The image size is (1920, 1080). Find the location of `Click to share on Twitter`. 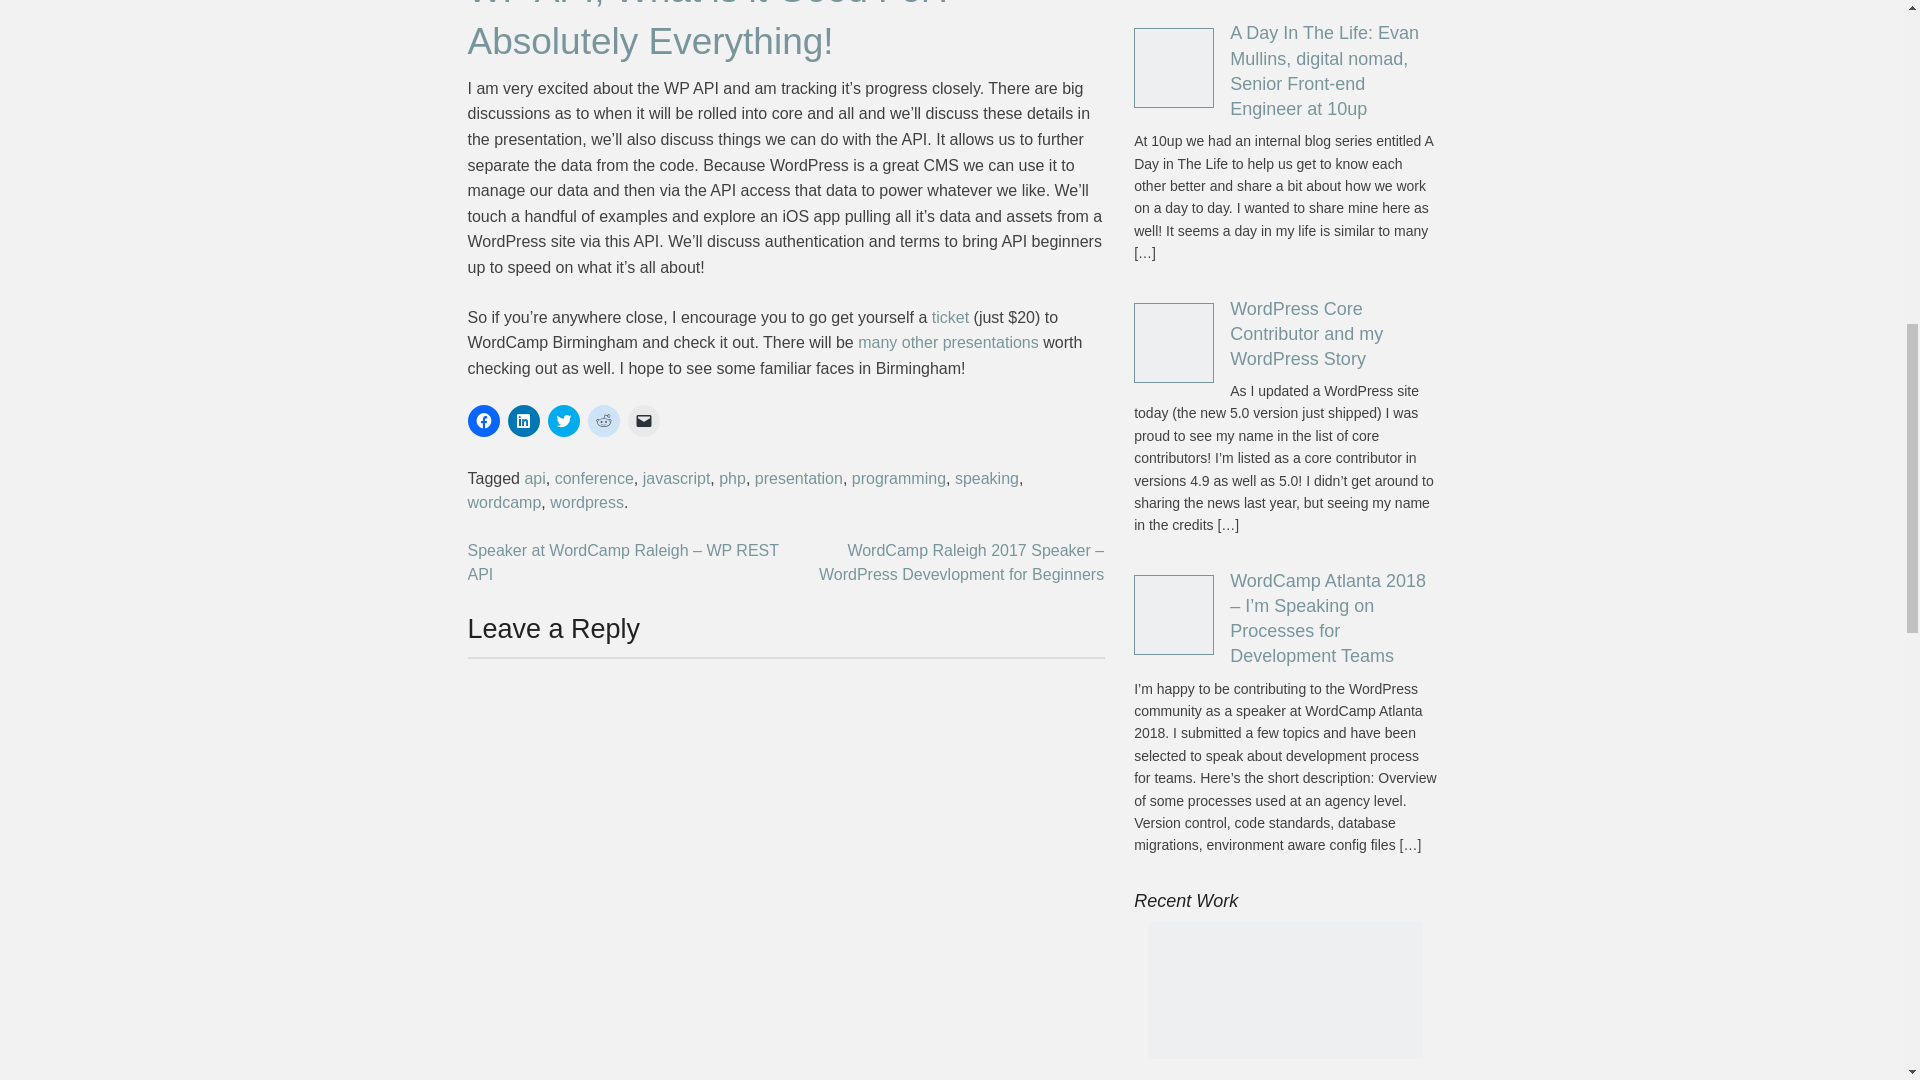

Click to share on Twitter is located at coordinates (563, 421).